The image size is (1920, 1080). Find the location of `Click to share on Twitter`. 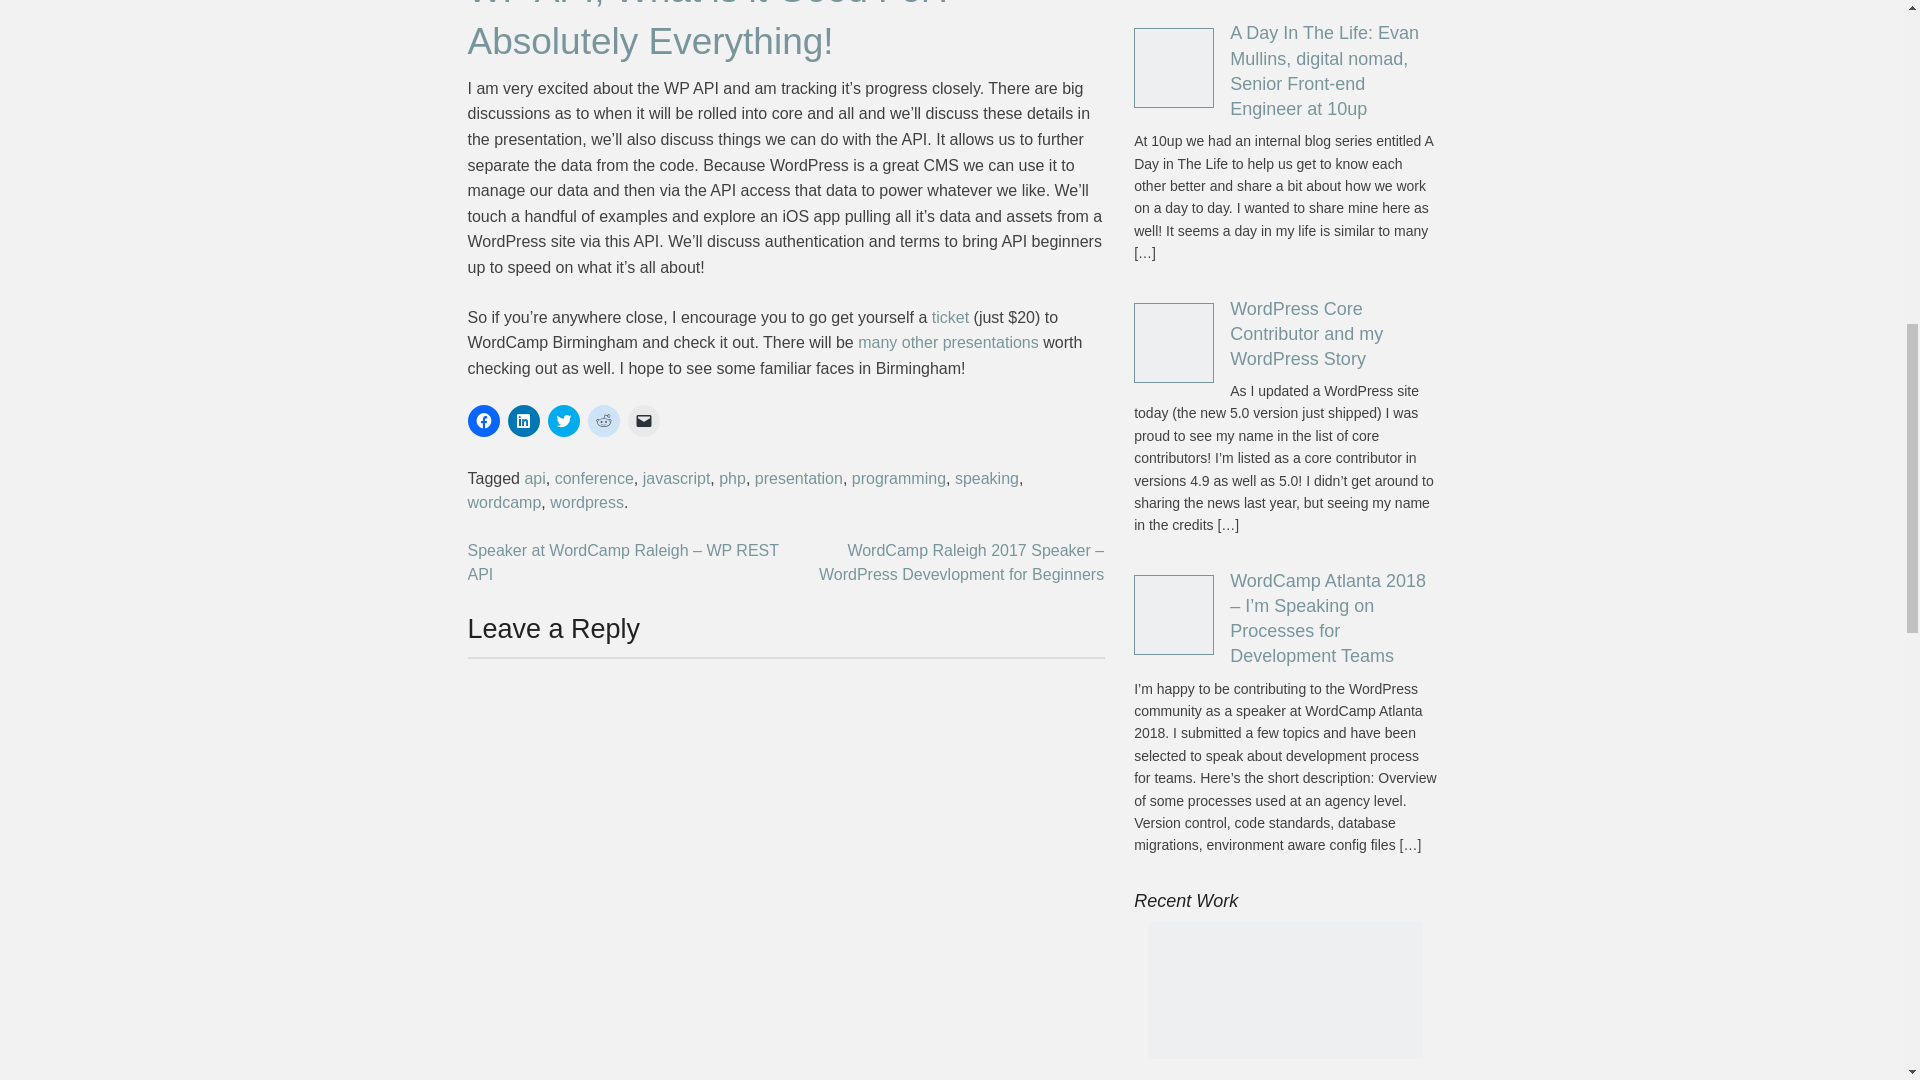

Click to share on Twitter is located at coordinates (563, 421).